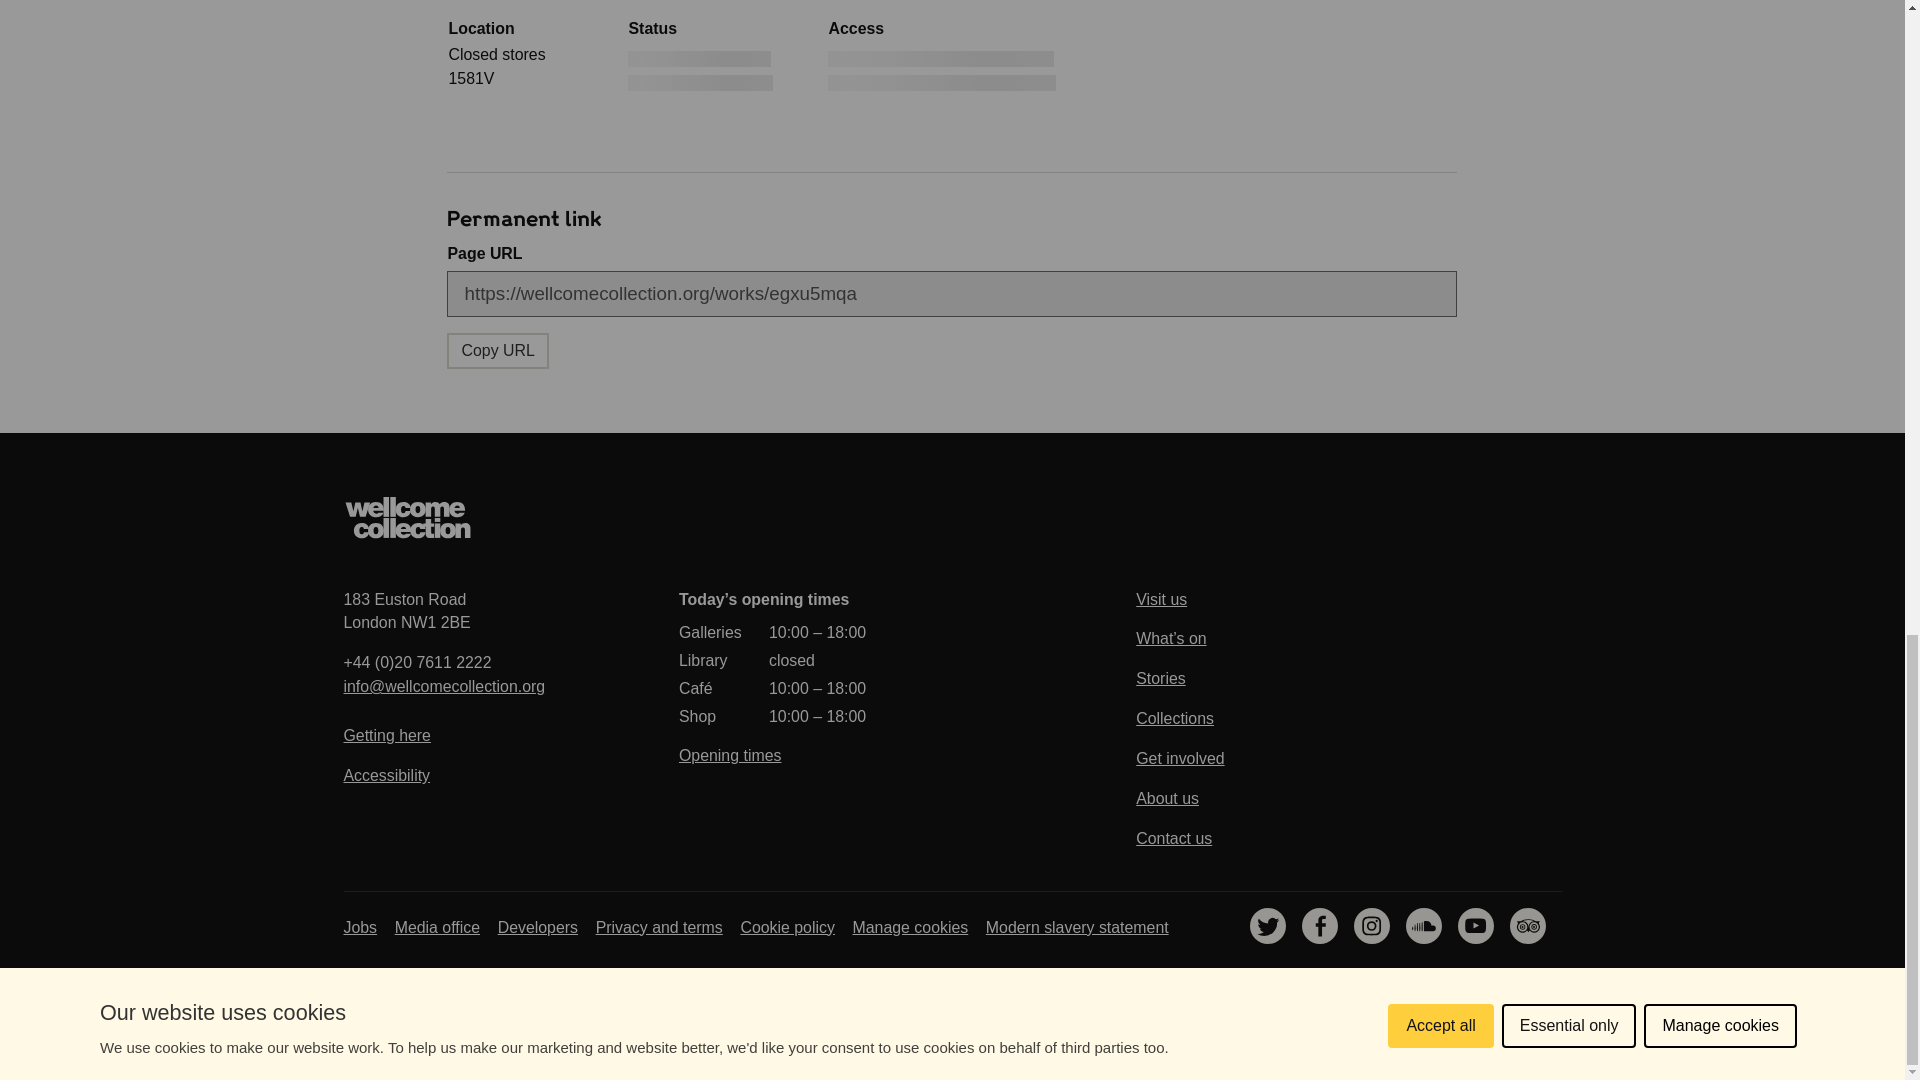 This screenshot has width=1920, height=1080. I want to click on Getting here, so click(386, 735).